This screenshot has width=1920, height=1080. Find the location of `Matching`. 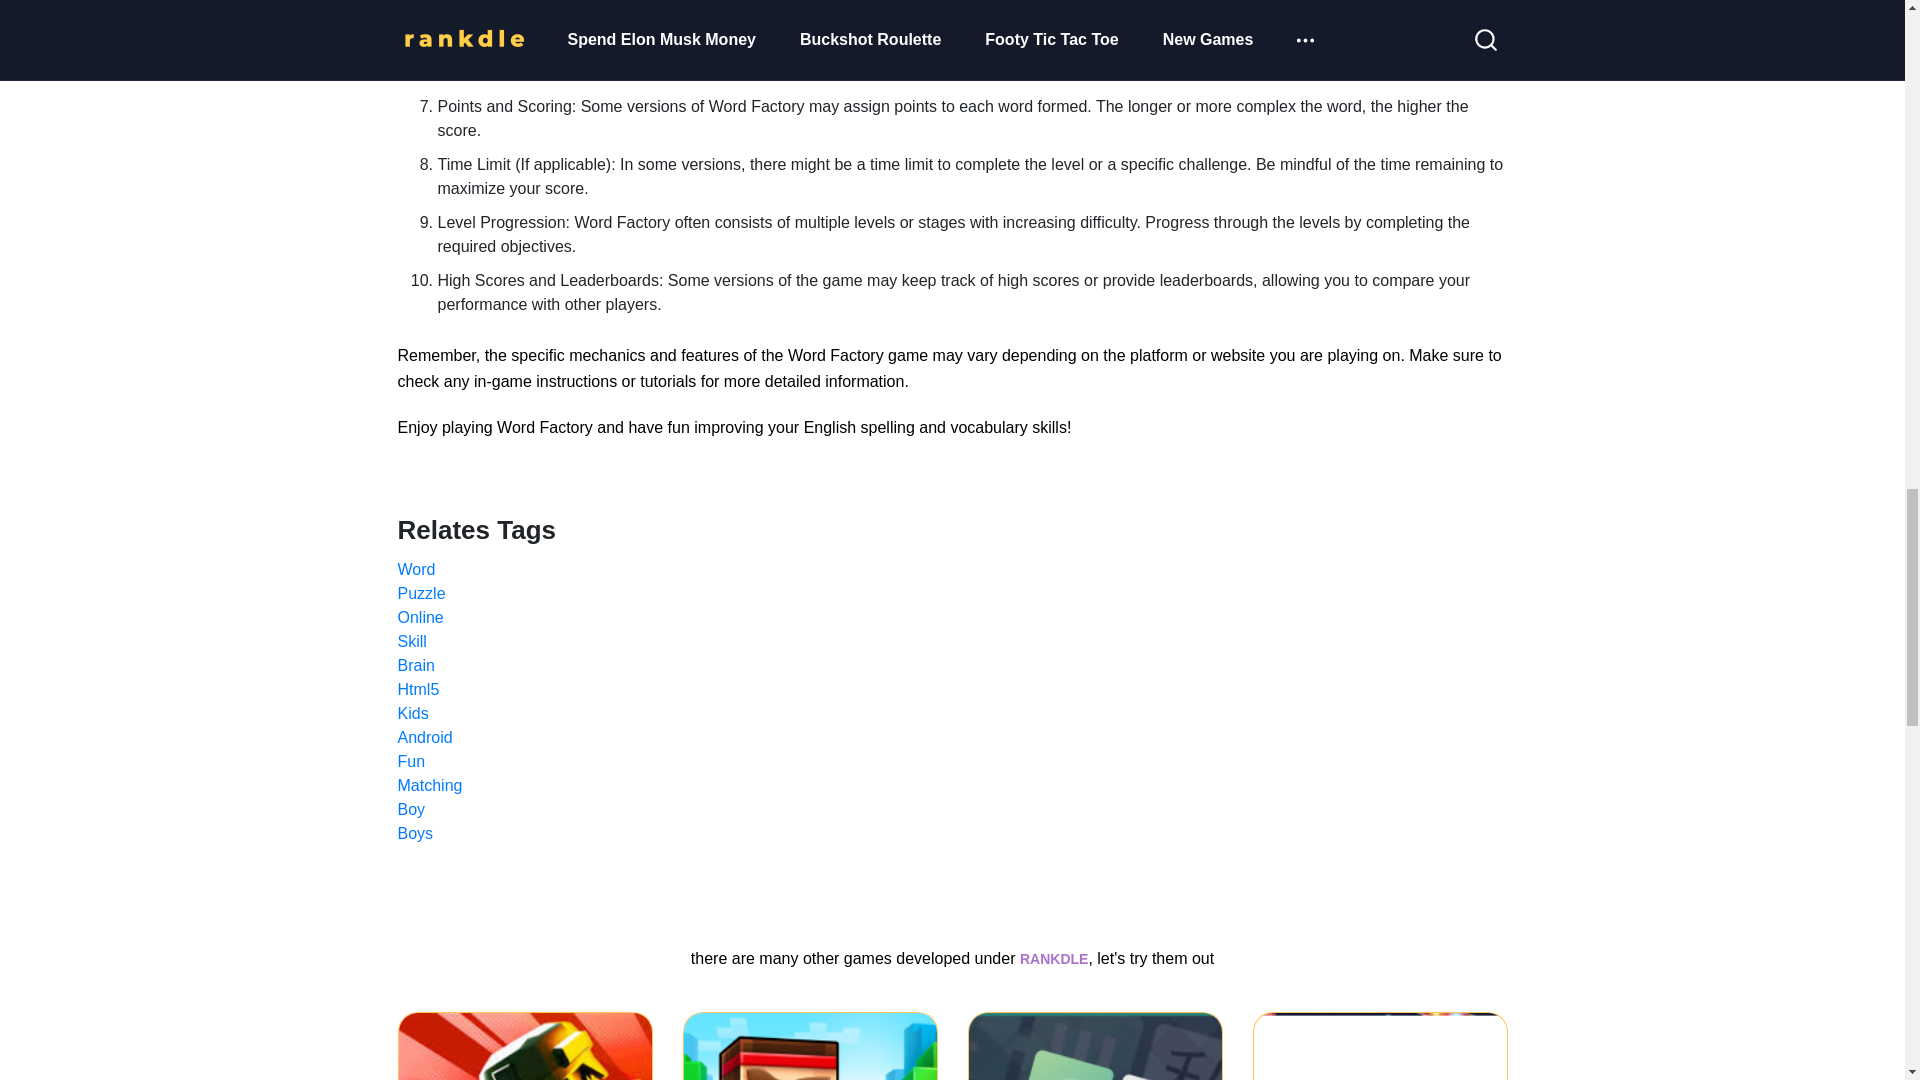

Matching is located at coordinates (952, 786).